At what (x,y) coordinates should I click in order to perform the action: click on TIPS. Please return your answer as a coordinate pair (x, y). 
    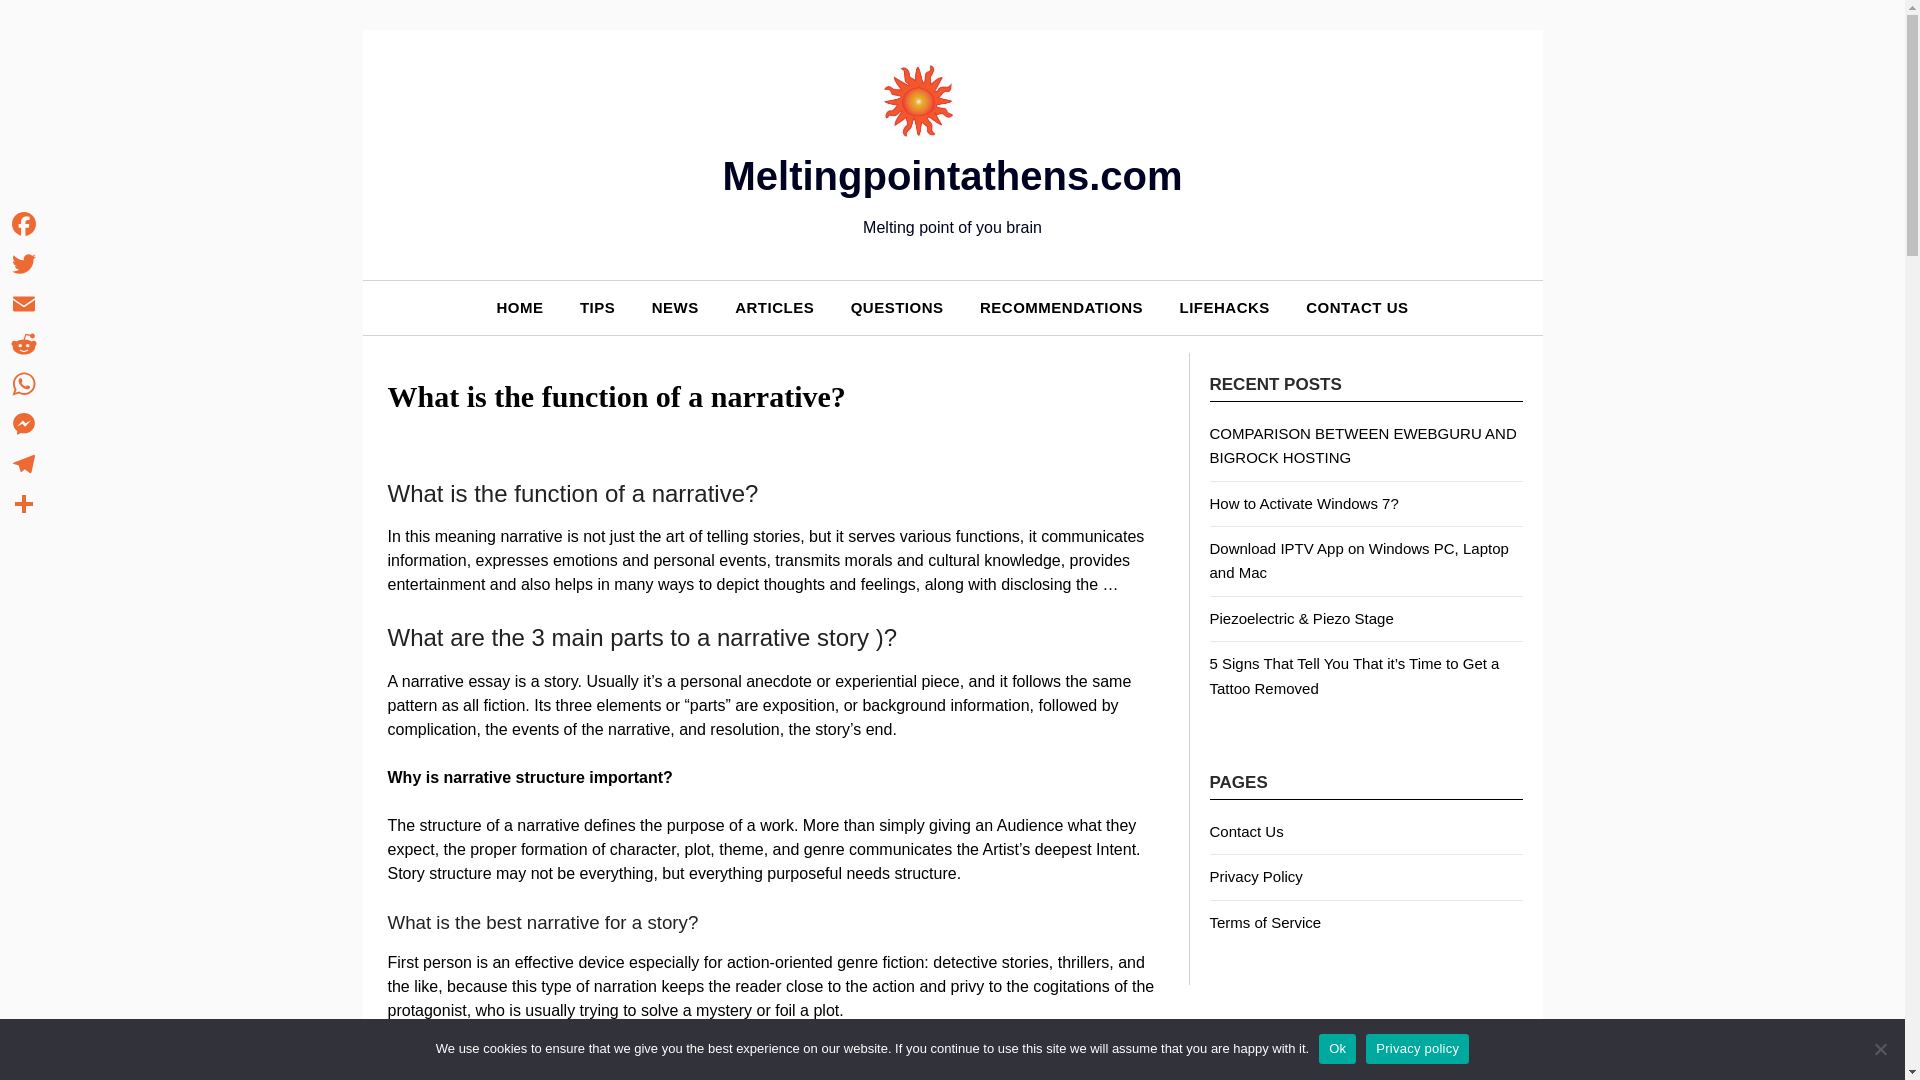
    Looking at the image, I should click on (598, 306).